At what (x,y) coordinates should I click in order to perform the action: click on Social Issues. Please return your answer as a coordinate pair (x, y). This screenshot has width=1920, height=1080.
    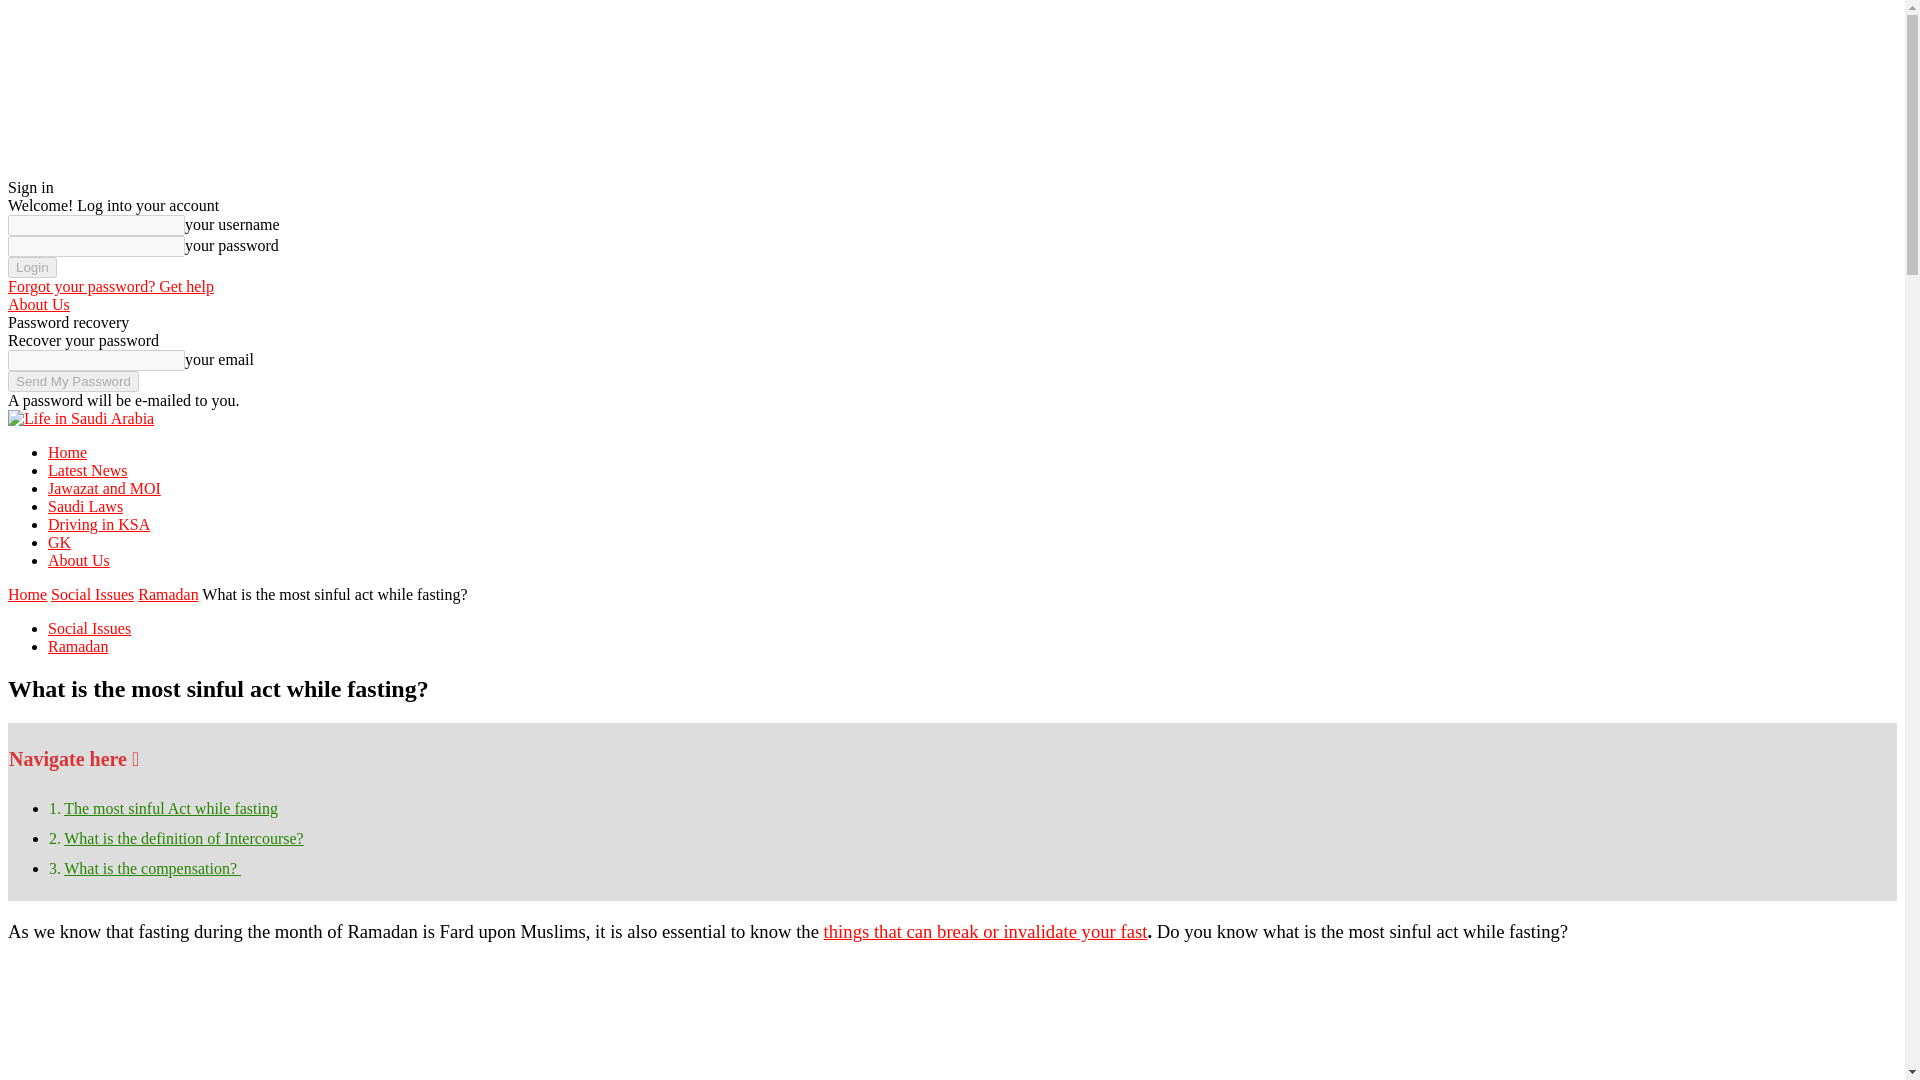
    Looking at the image, I should click on (89, 628).